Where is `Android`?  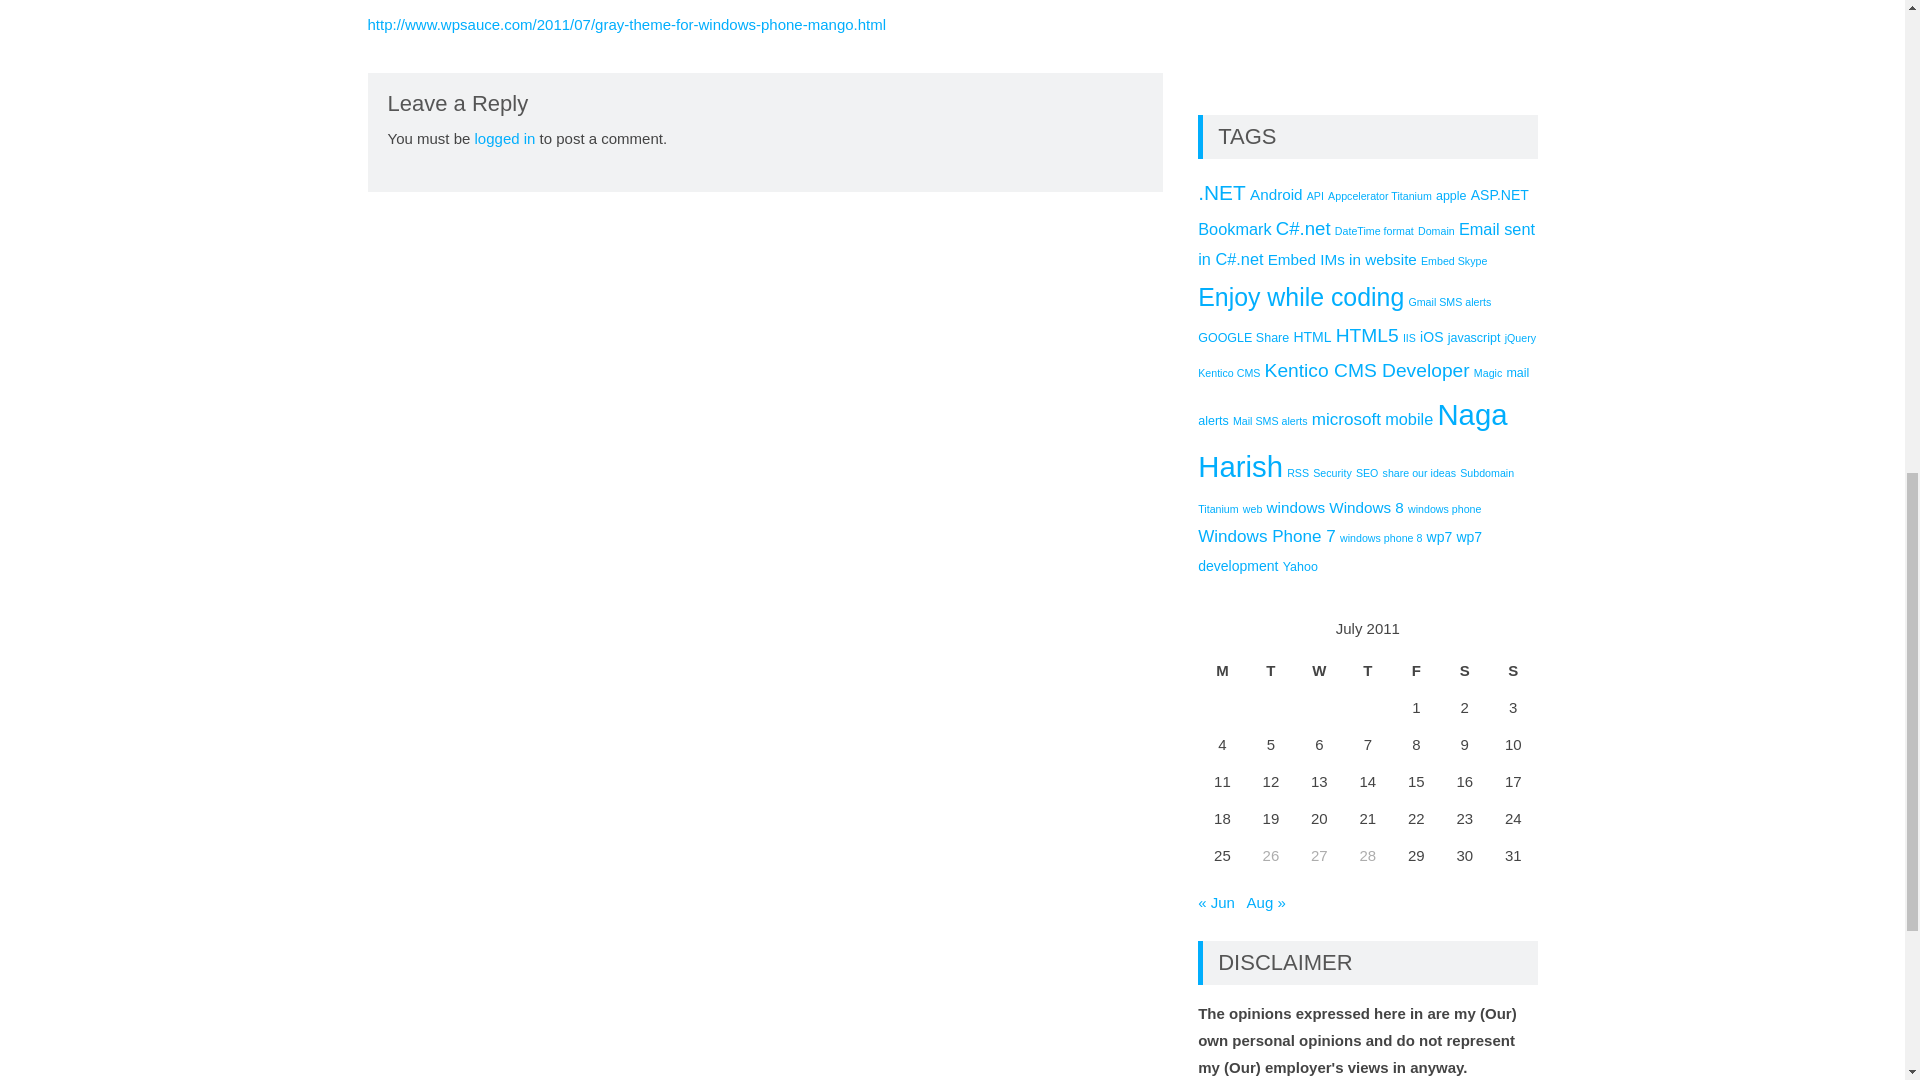
Android is located at coordinates (1276, 194).